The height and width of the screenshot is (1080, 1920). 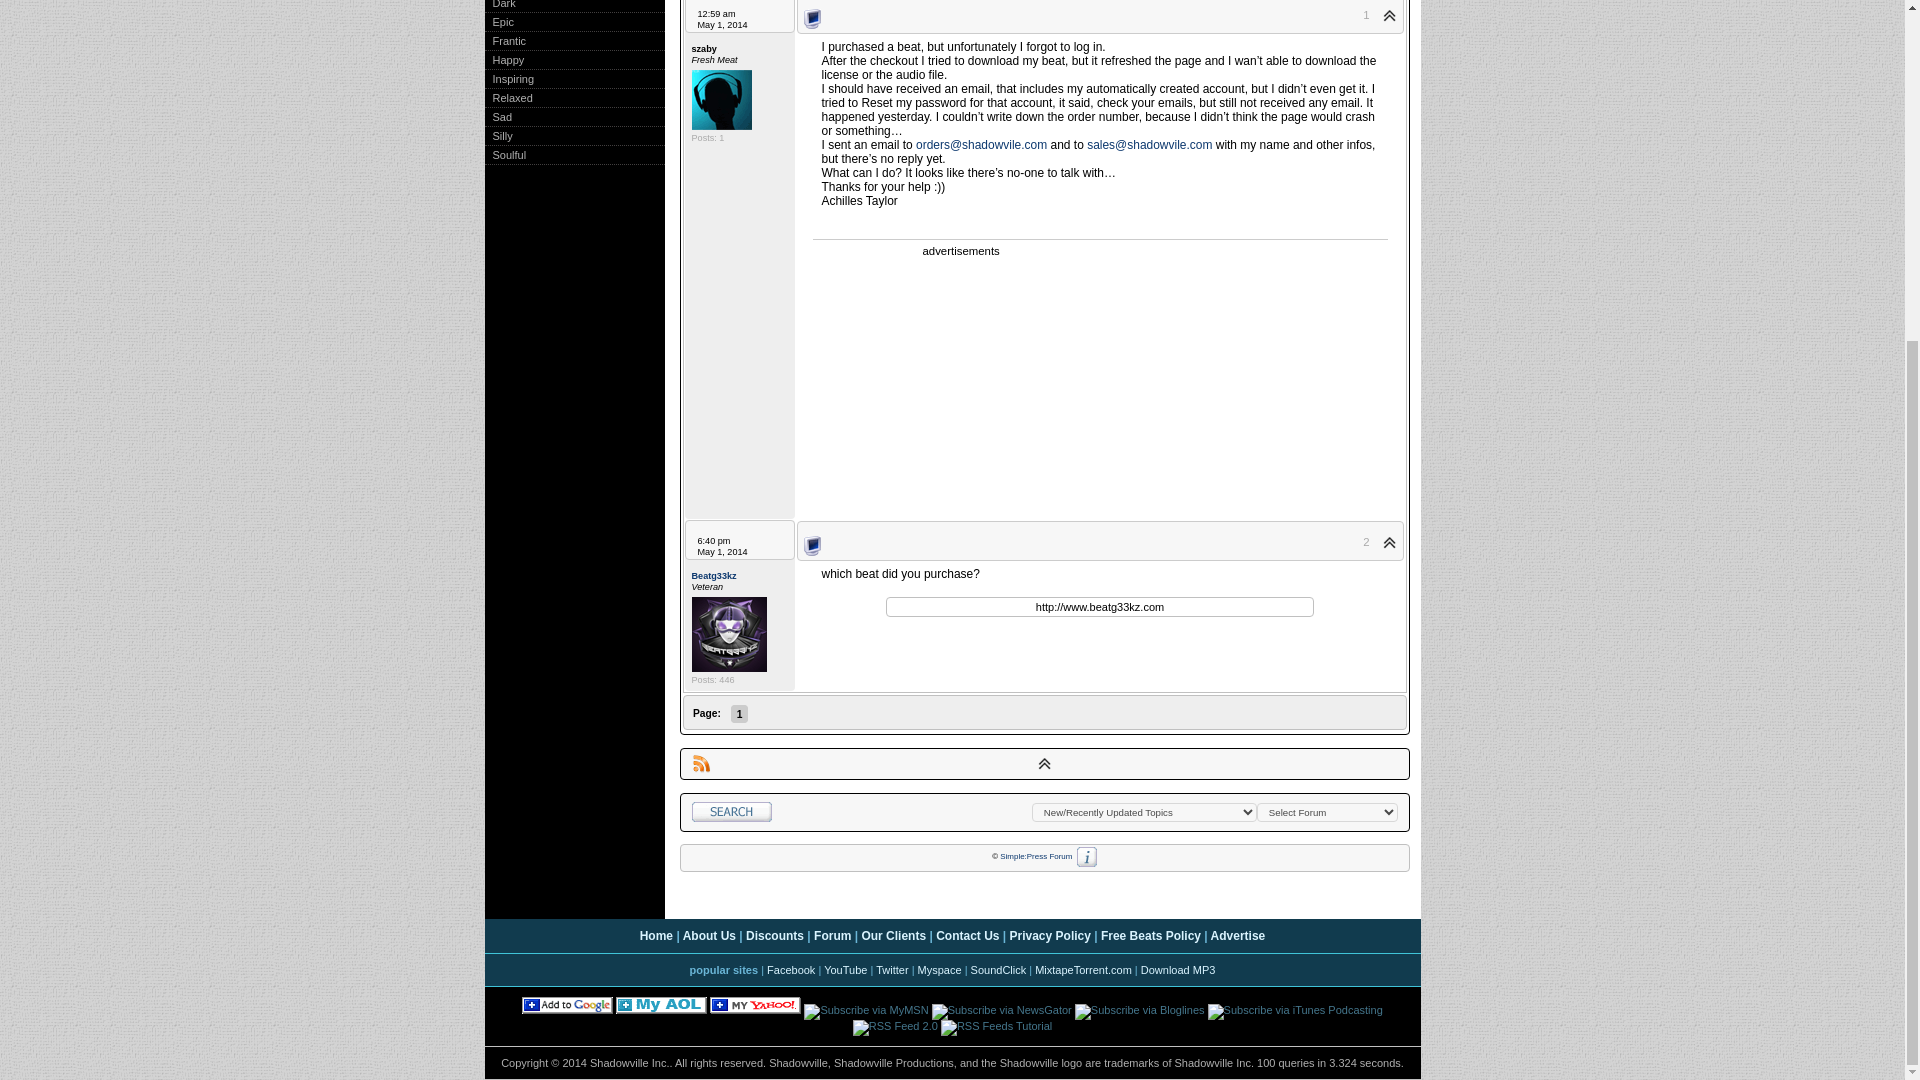 What do you see at coordinates (498, 135) in the screenshot?
I see `Silly` at bounding box center [498, 135].